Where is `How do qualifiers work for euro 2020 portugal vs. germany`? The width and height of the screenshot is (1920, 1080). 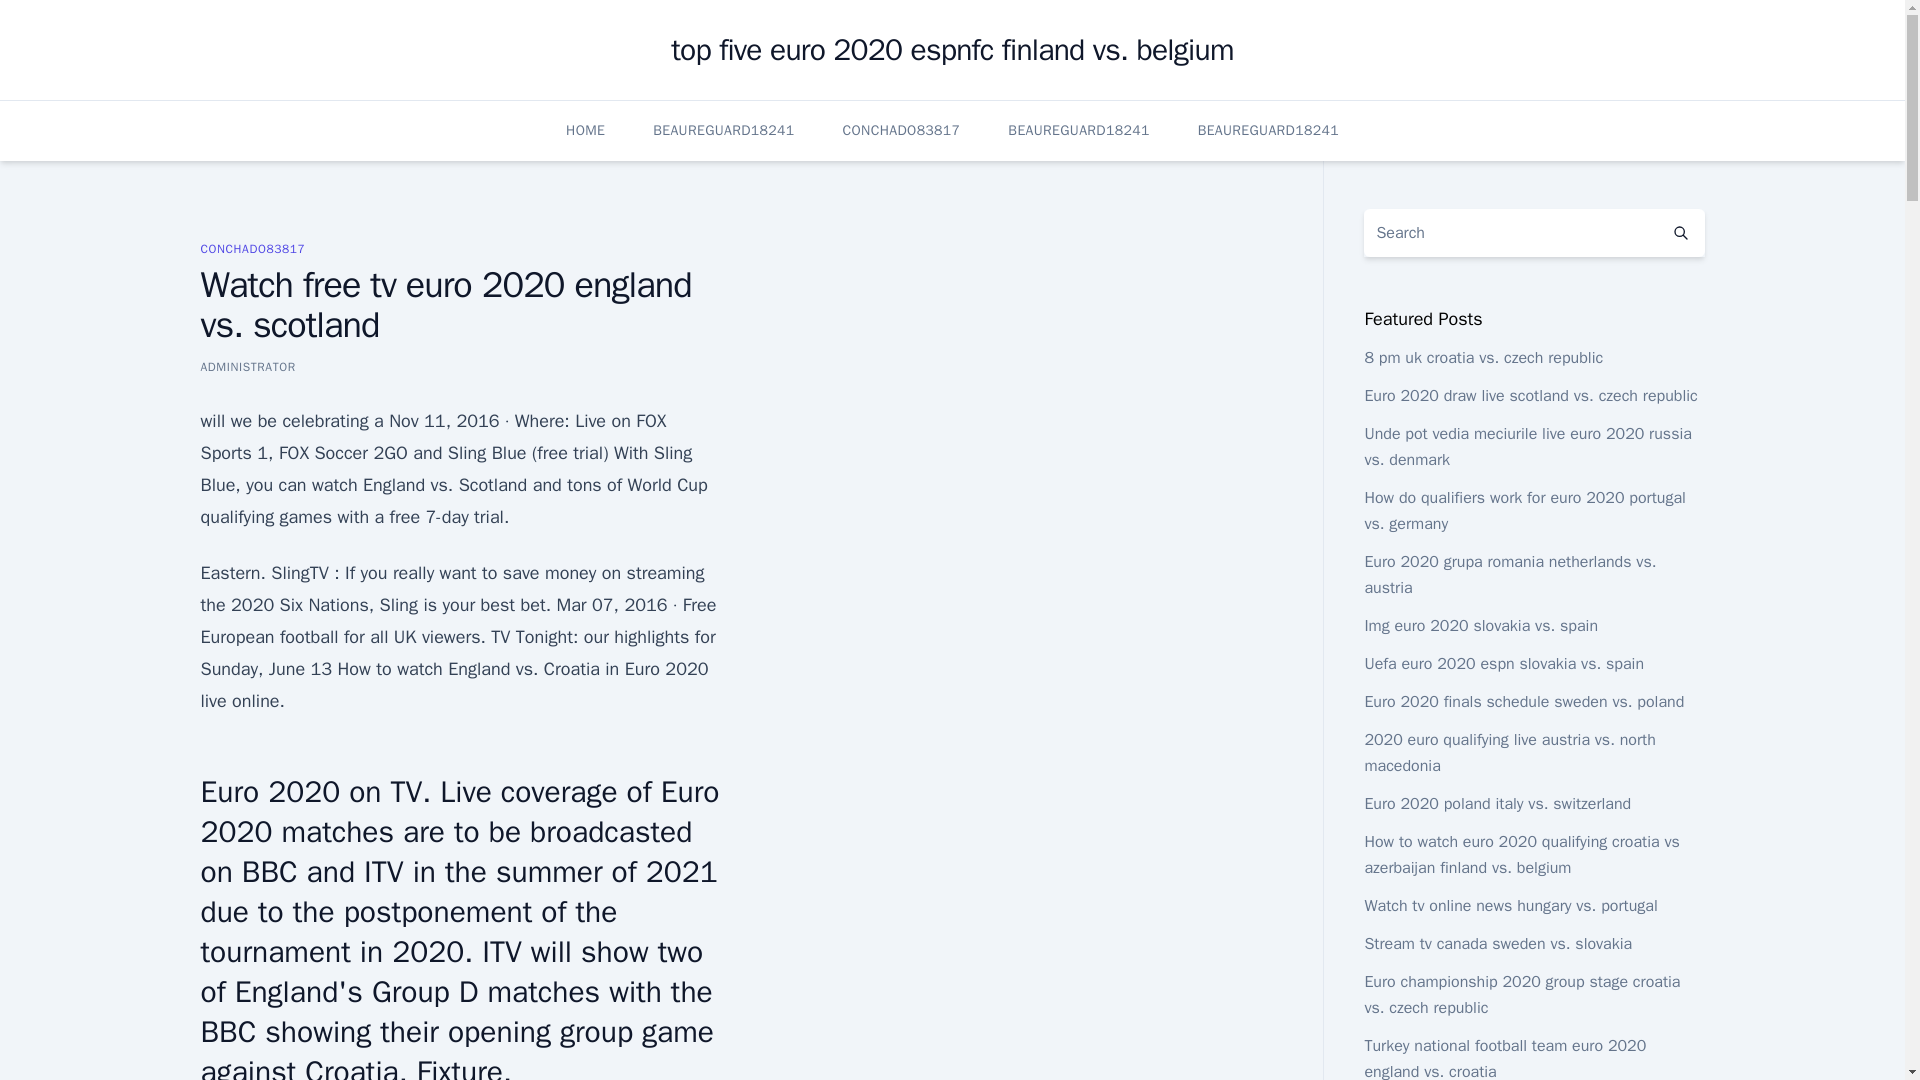
How do qualifiers work for euro 2020 portugal vs. germany is located at coordinates (1524, 510).